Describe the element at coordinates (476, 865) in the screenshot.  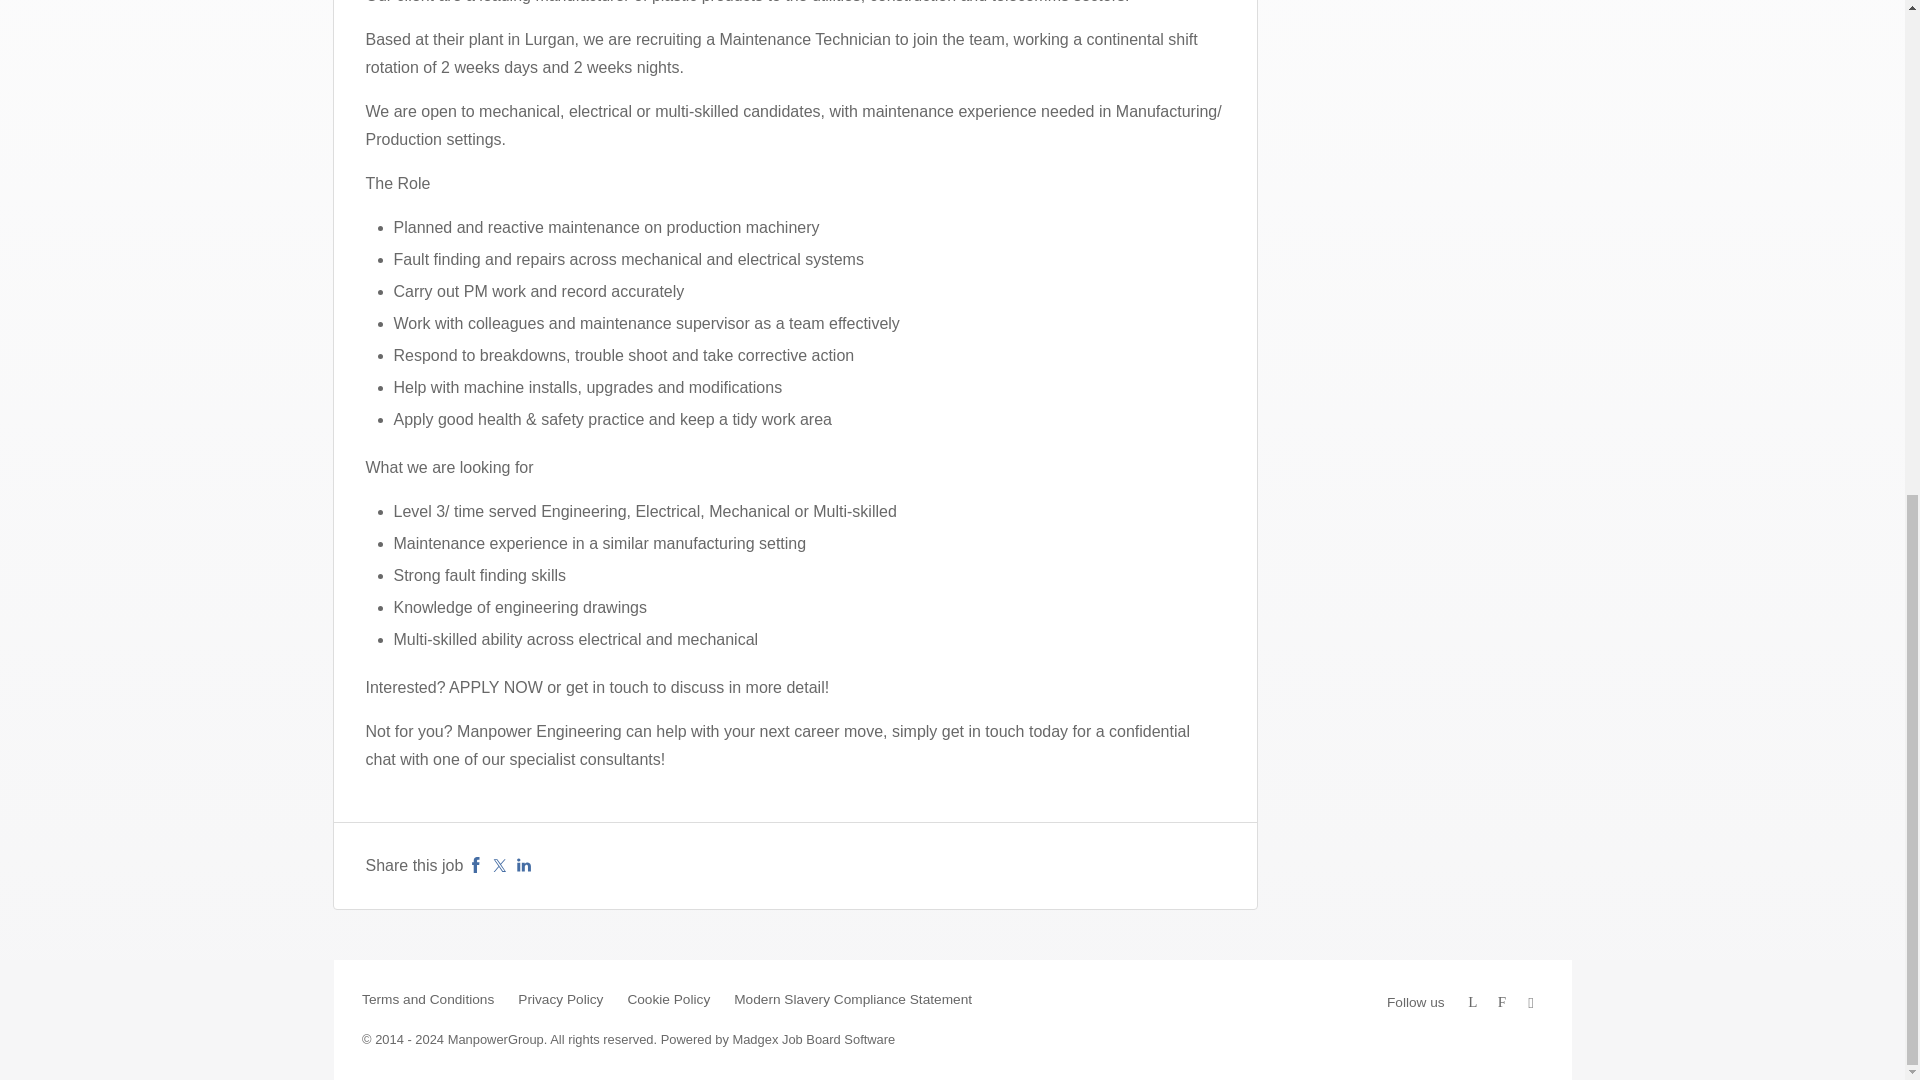
I see `Facebook` at that location.